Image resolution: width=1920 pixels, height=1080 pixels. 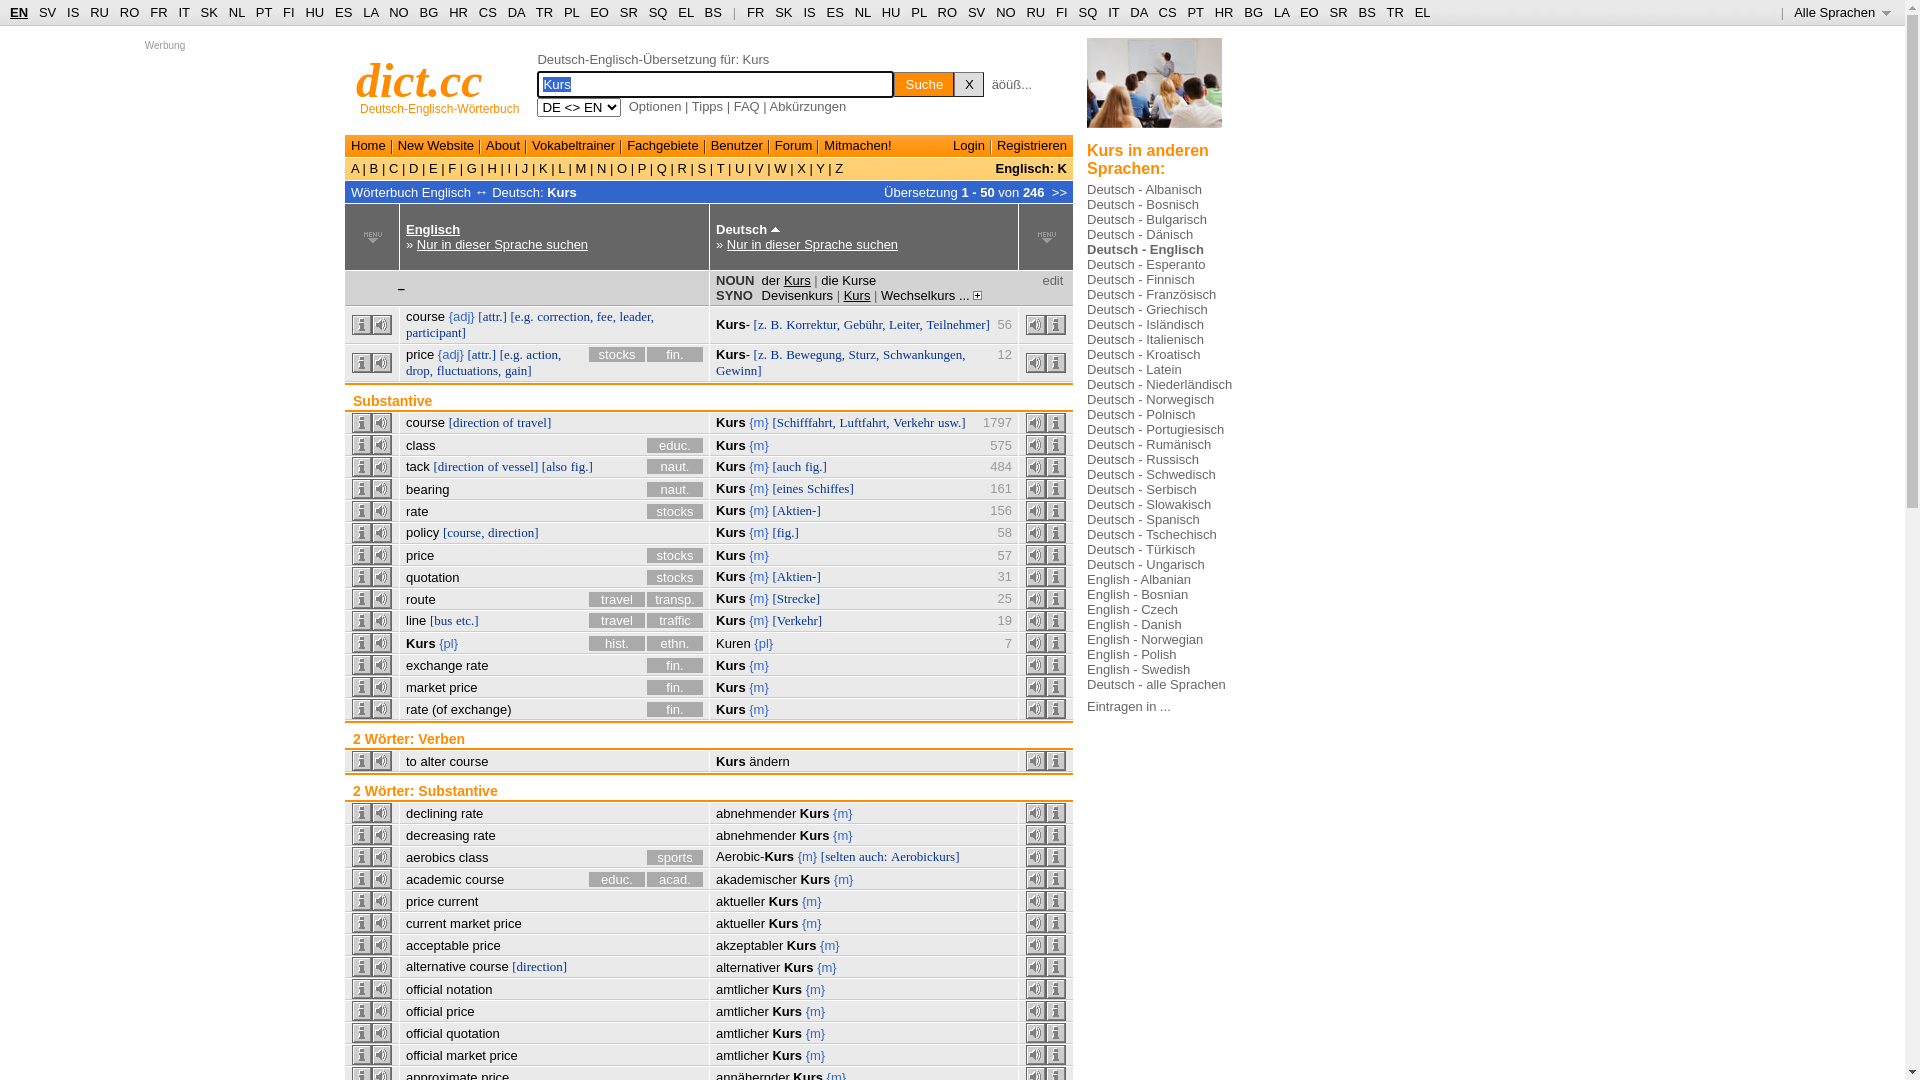 What do you see at coordinates (787, 1056) in the screenshot?
I see `Kurs` at bounding box center [787, 1056].